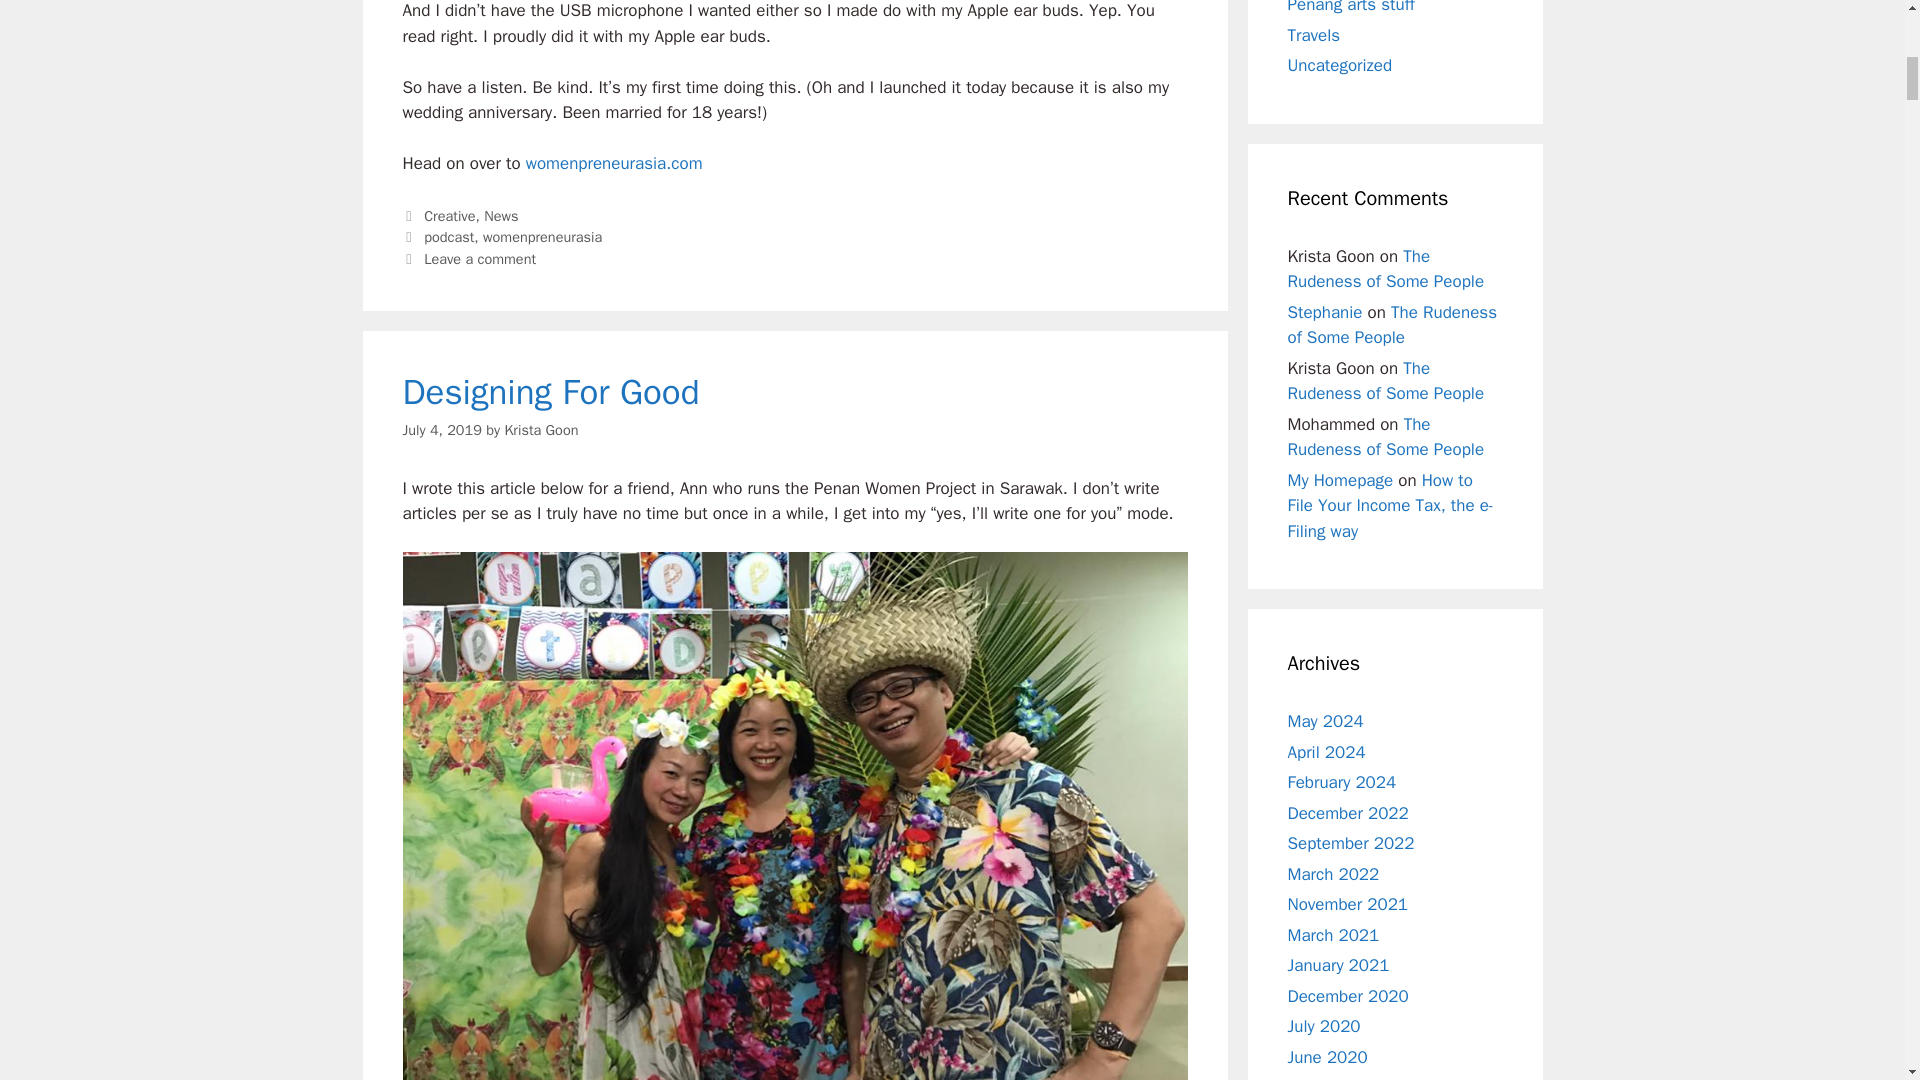  I want to click on podcast, so click(449, 236).